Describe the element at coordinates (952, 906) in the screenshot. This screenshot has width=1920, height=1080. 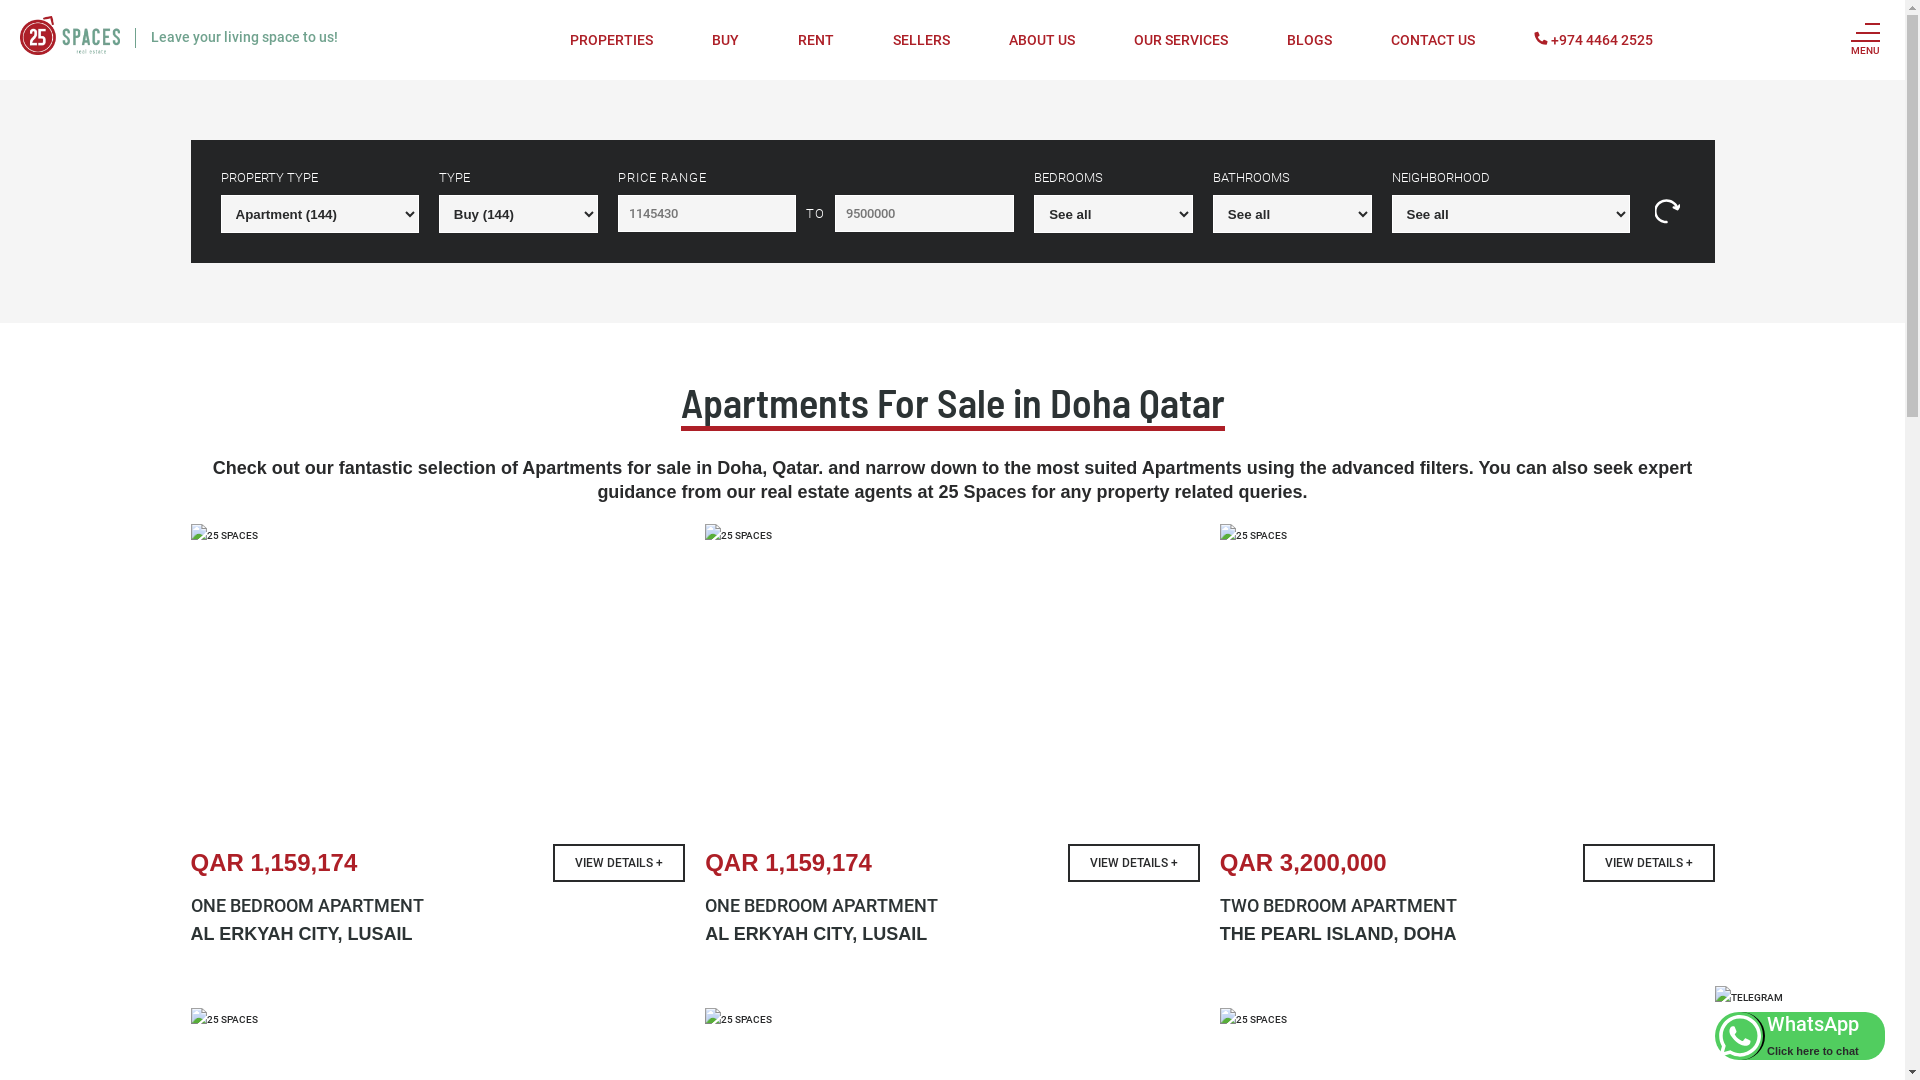
I see `ONE BEDROOM APARTMENT` at that location.